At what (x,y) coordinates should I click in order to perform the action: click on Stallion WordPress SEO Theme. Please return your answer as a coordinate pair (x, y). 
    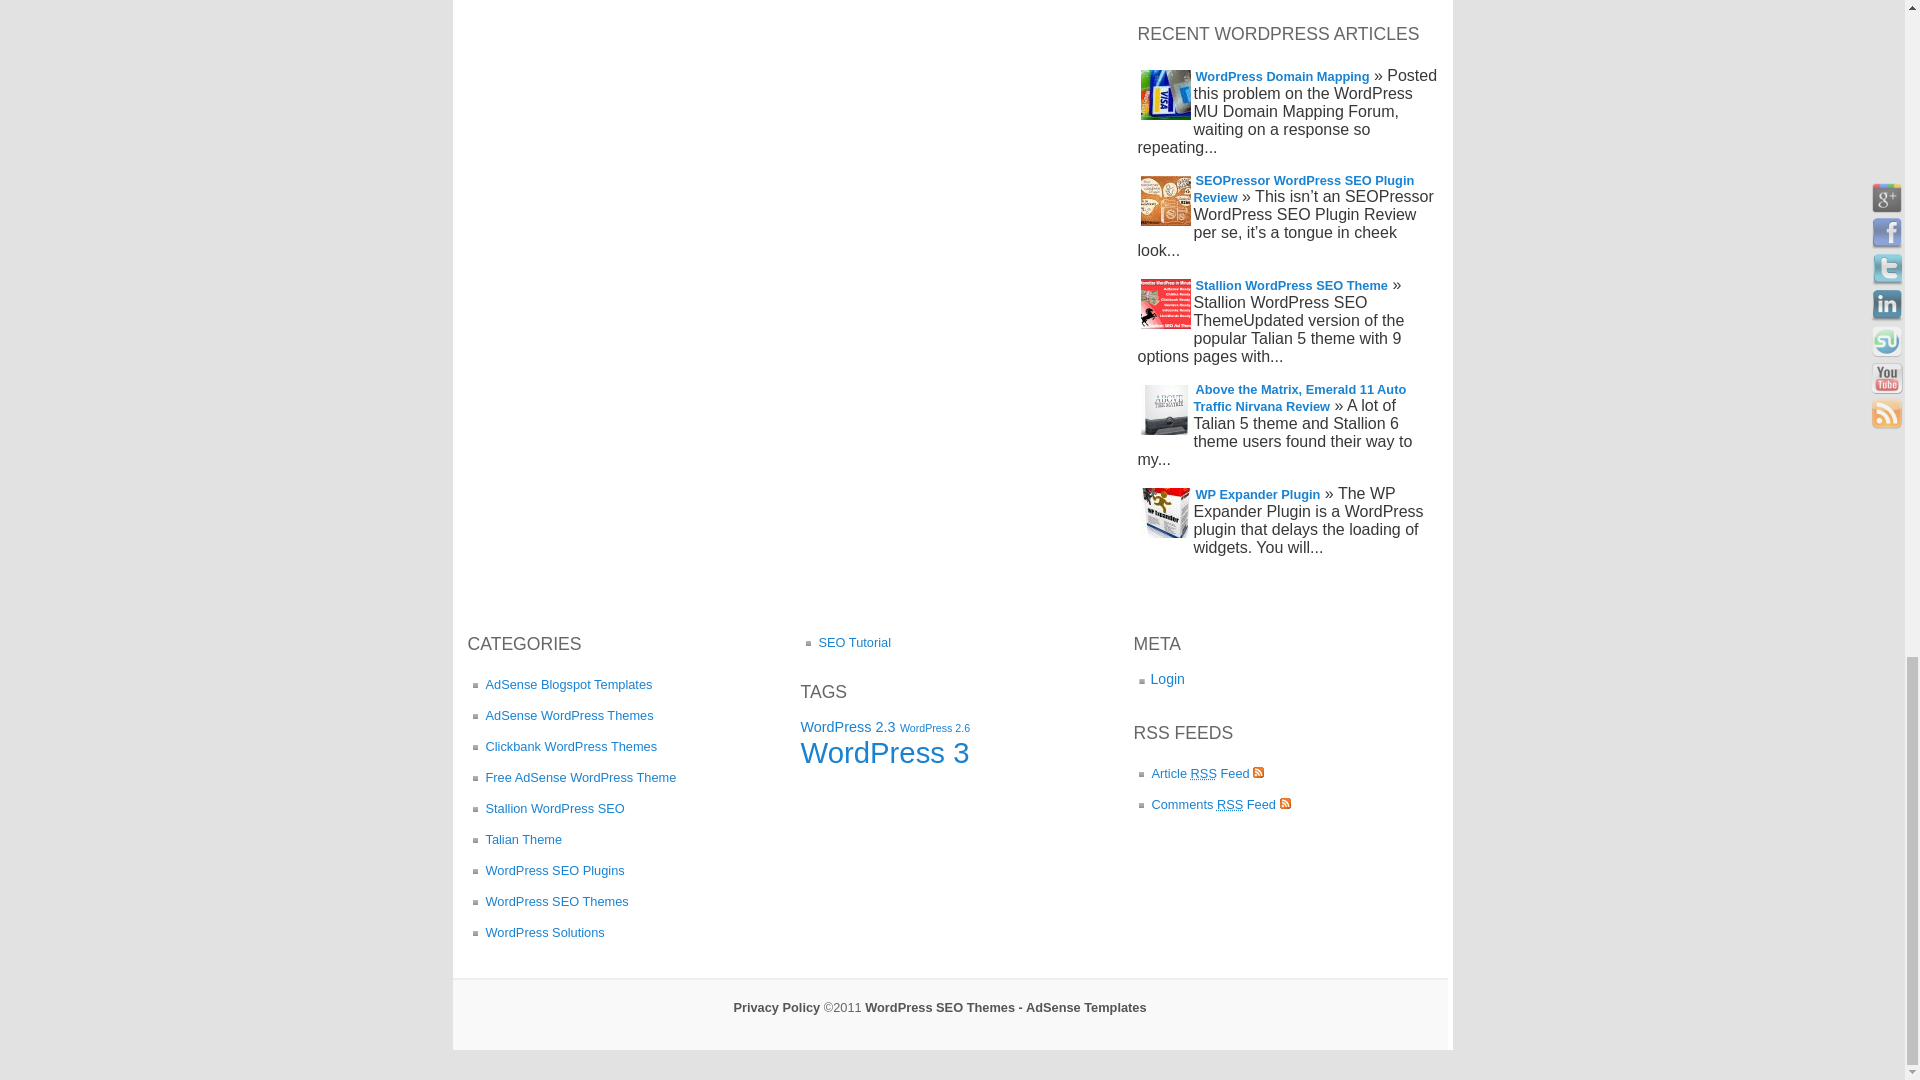
    Looking at the image, I should click on (1290, 285).